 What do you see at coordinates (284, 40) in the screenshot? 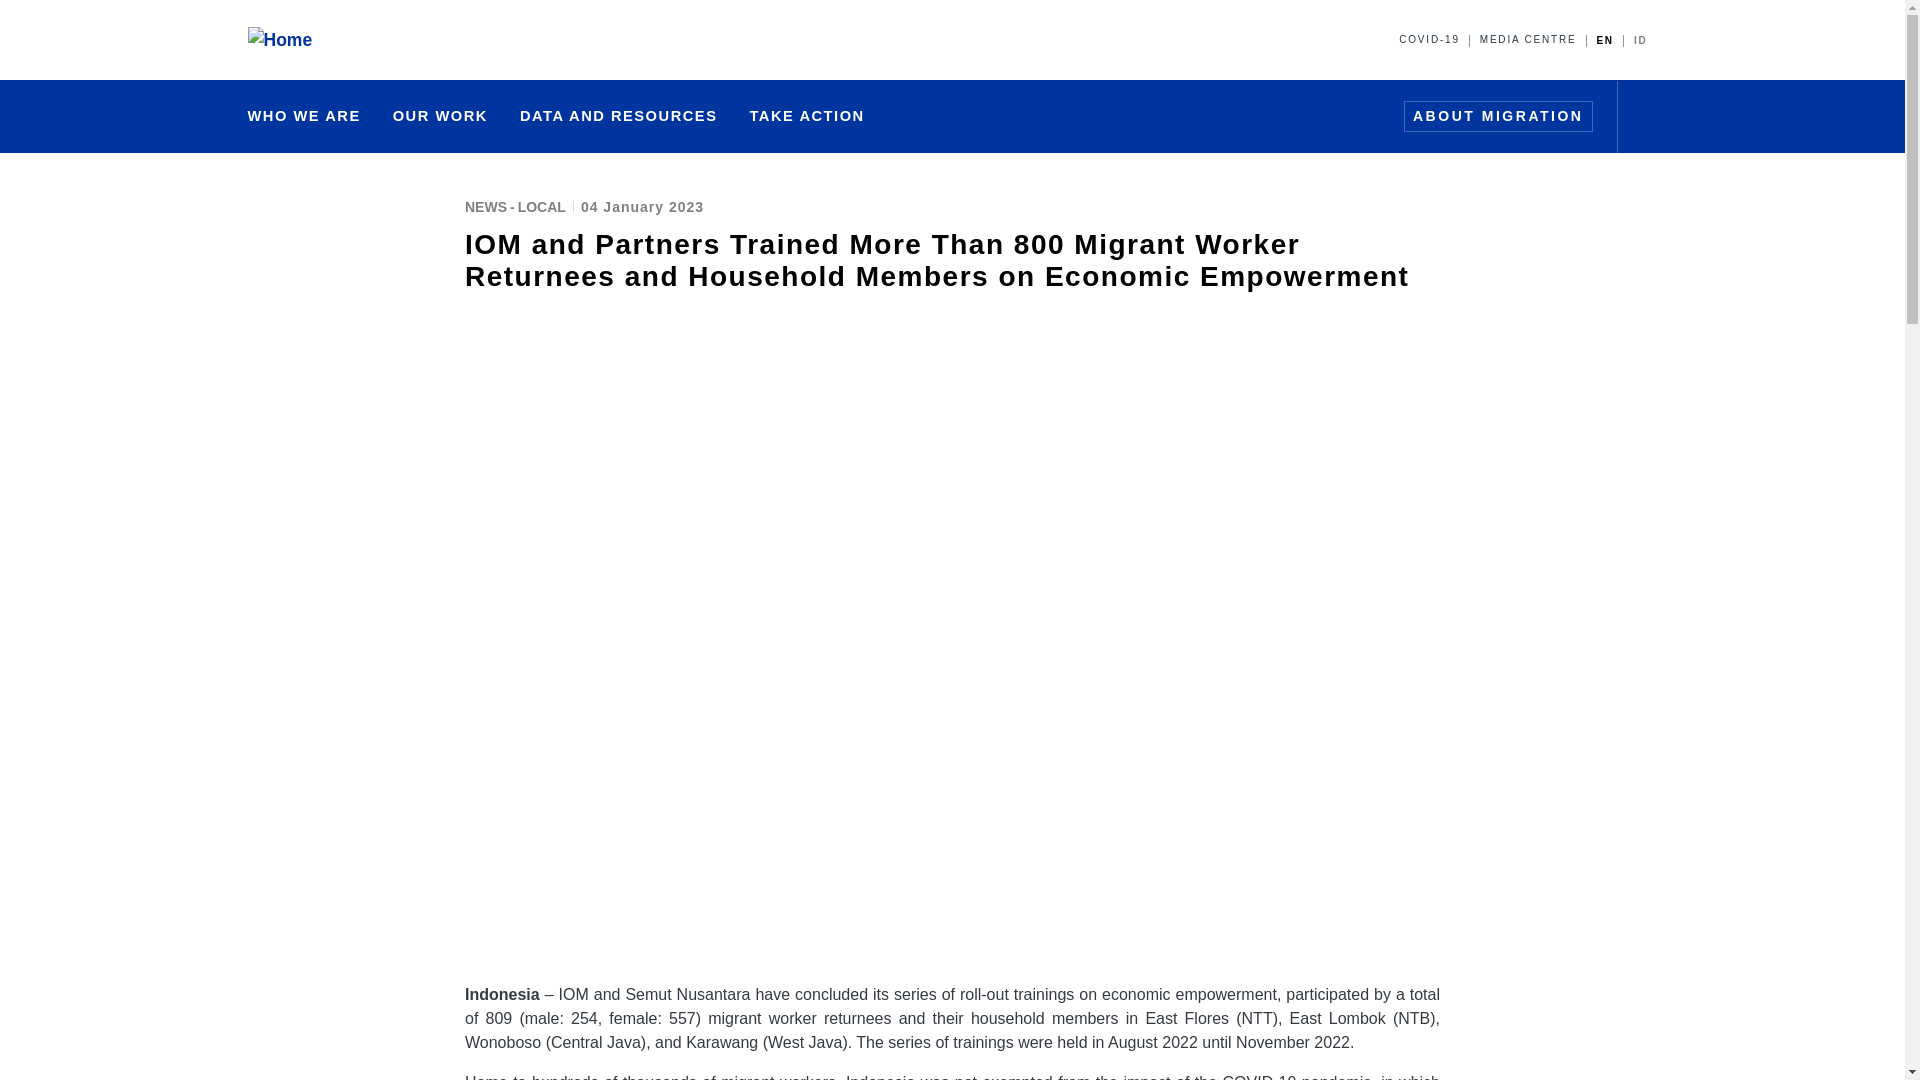
I see `Home` at bounding box center [284, 40].